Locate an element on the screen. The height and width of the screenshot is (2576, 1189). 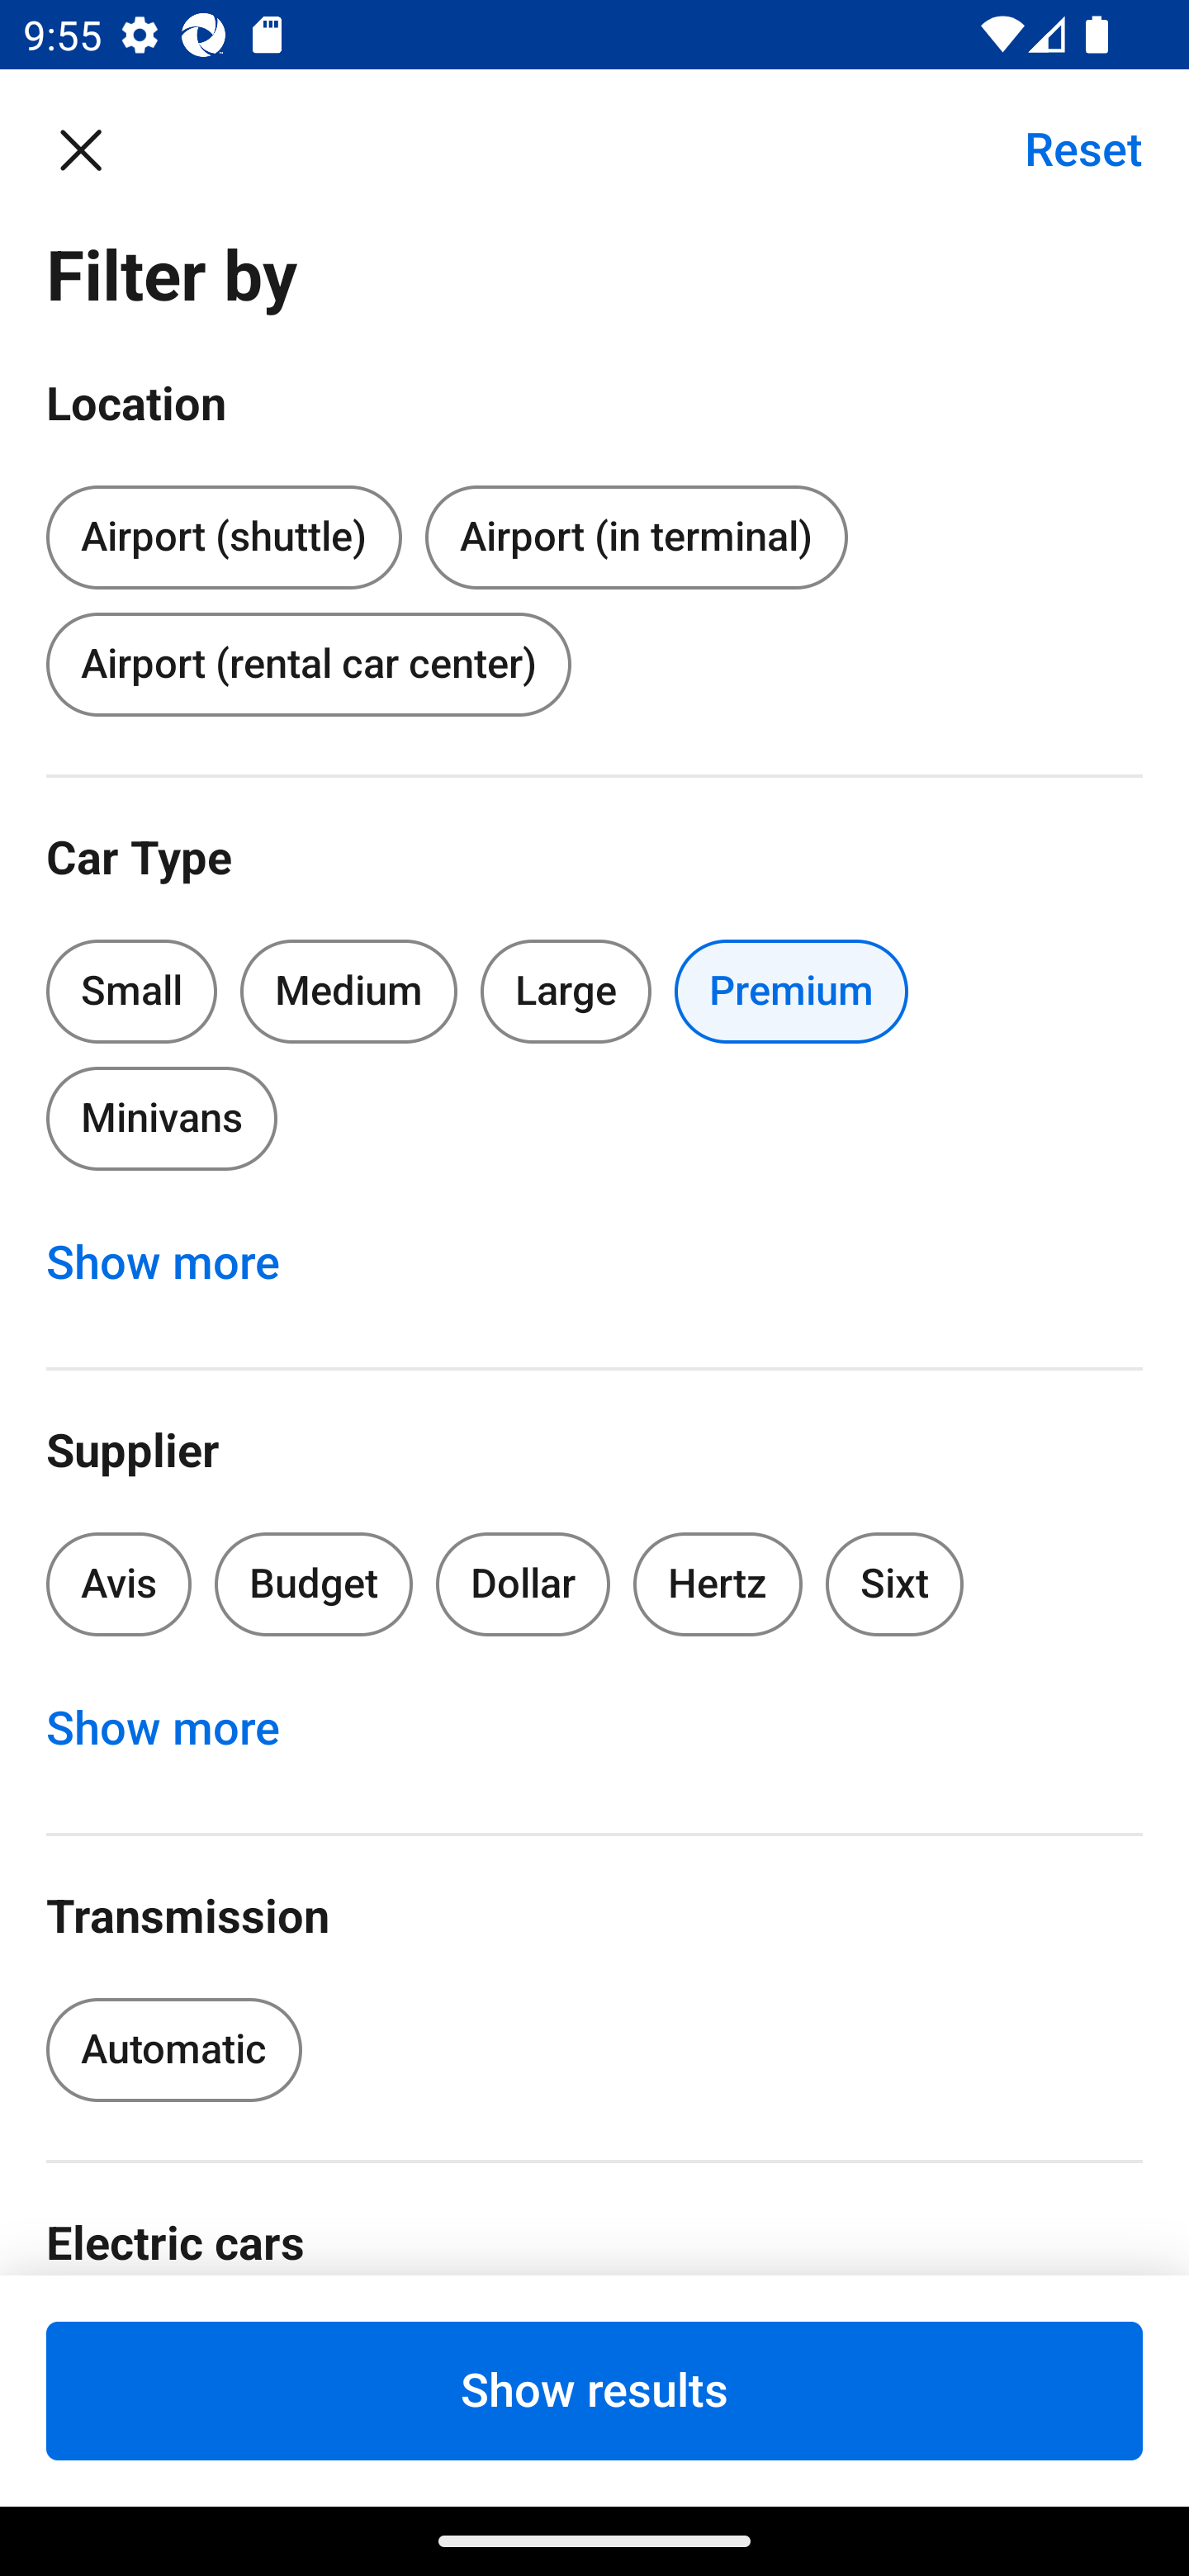
Automatic is located at coordinates (173, 2050).